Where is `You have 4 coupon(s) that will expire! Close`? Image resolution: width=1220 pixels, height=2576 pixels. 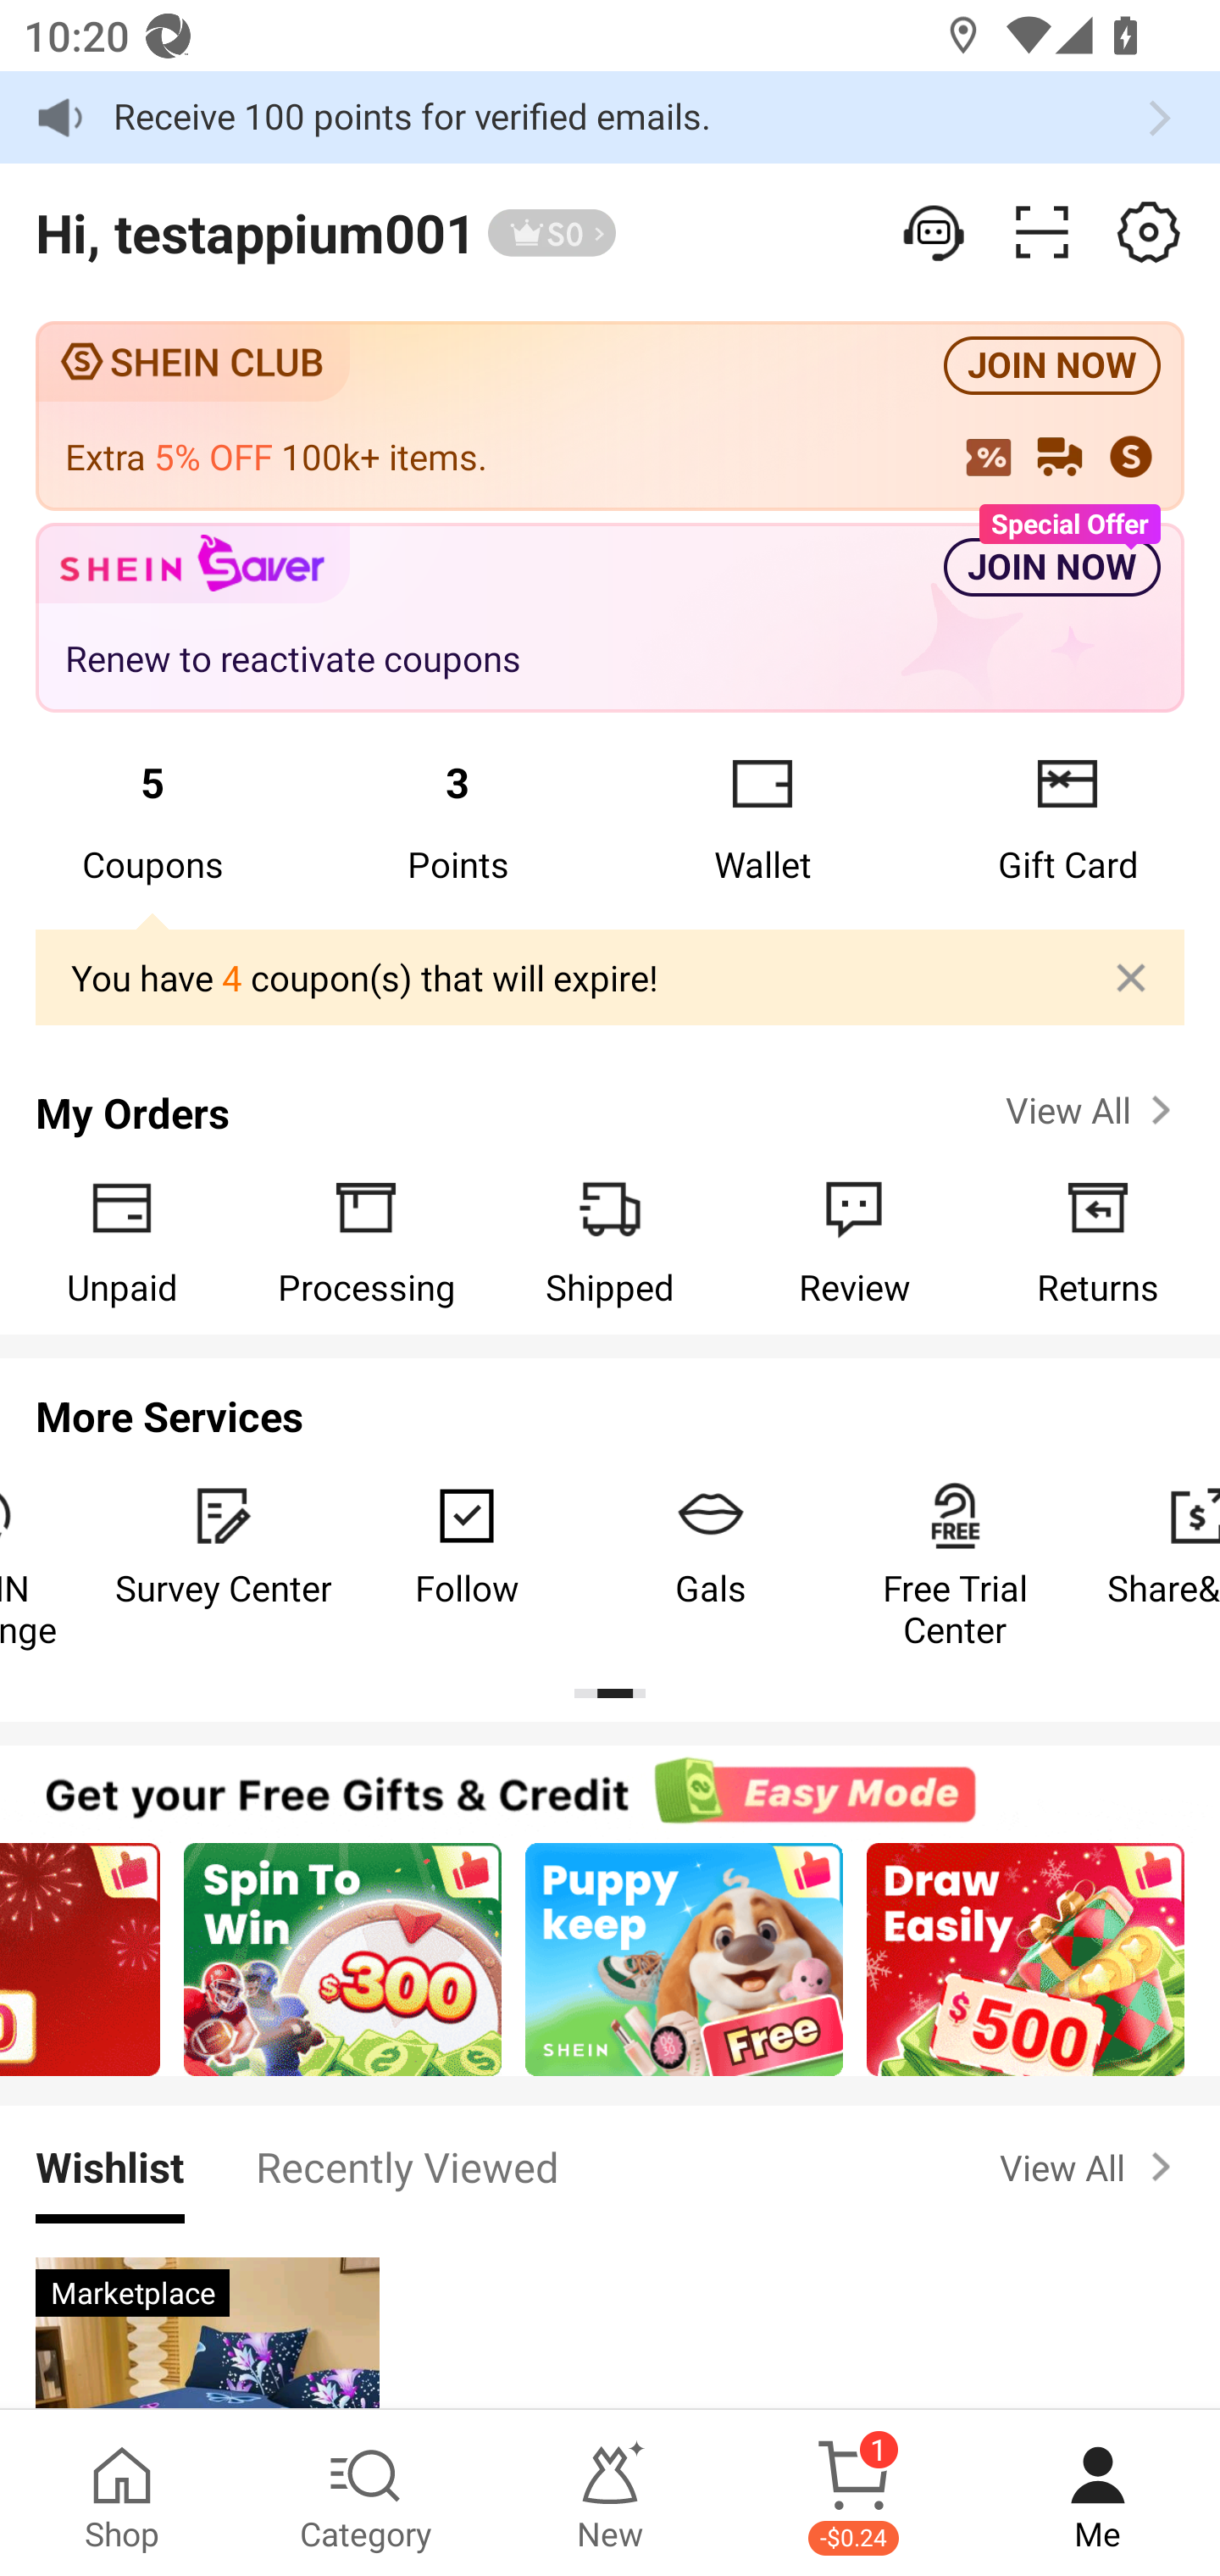
You have 4 coupon(s) that will expire! Close is located at coordinates (610, 980).